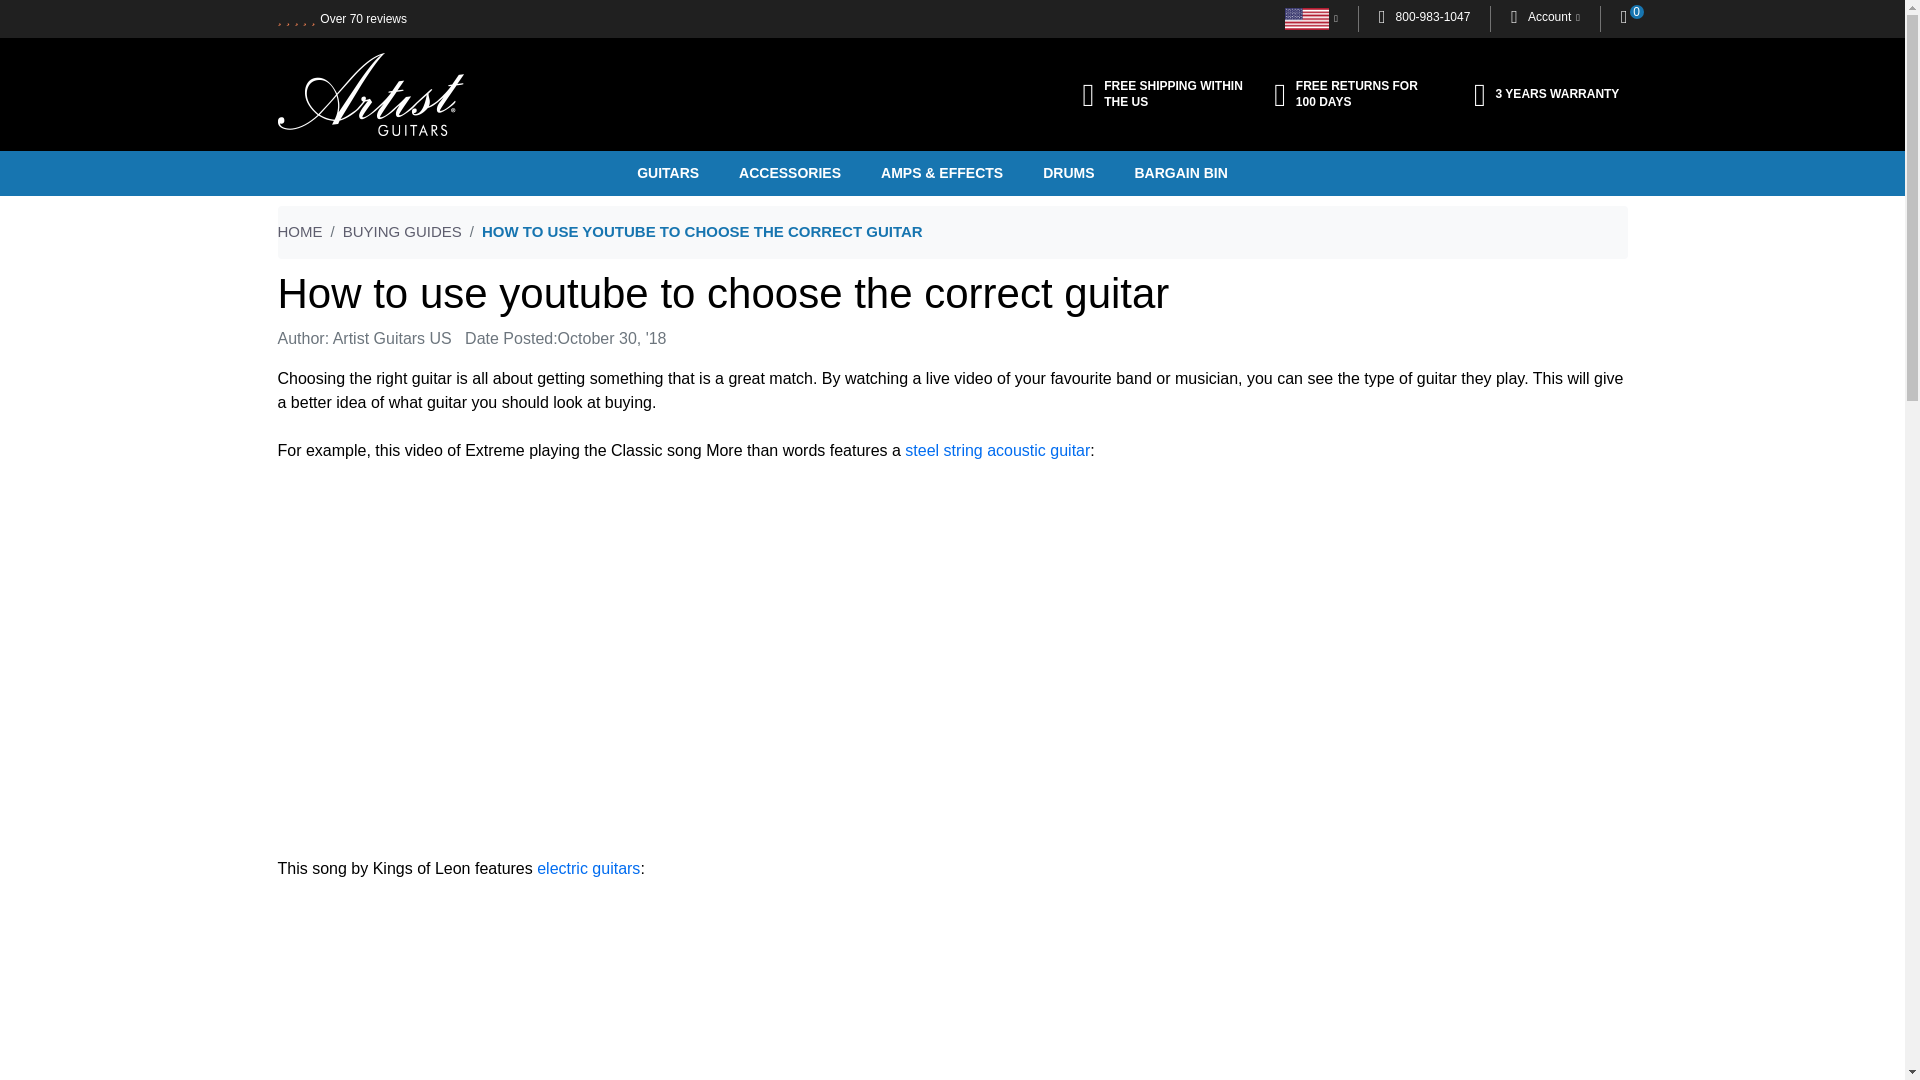  What do you see at coordinates (1546, 17) in the screenshot?
I see `Account` at bounding box center [1546, 17].